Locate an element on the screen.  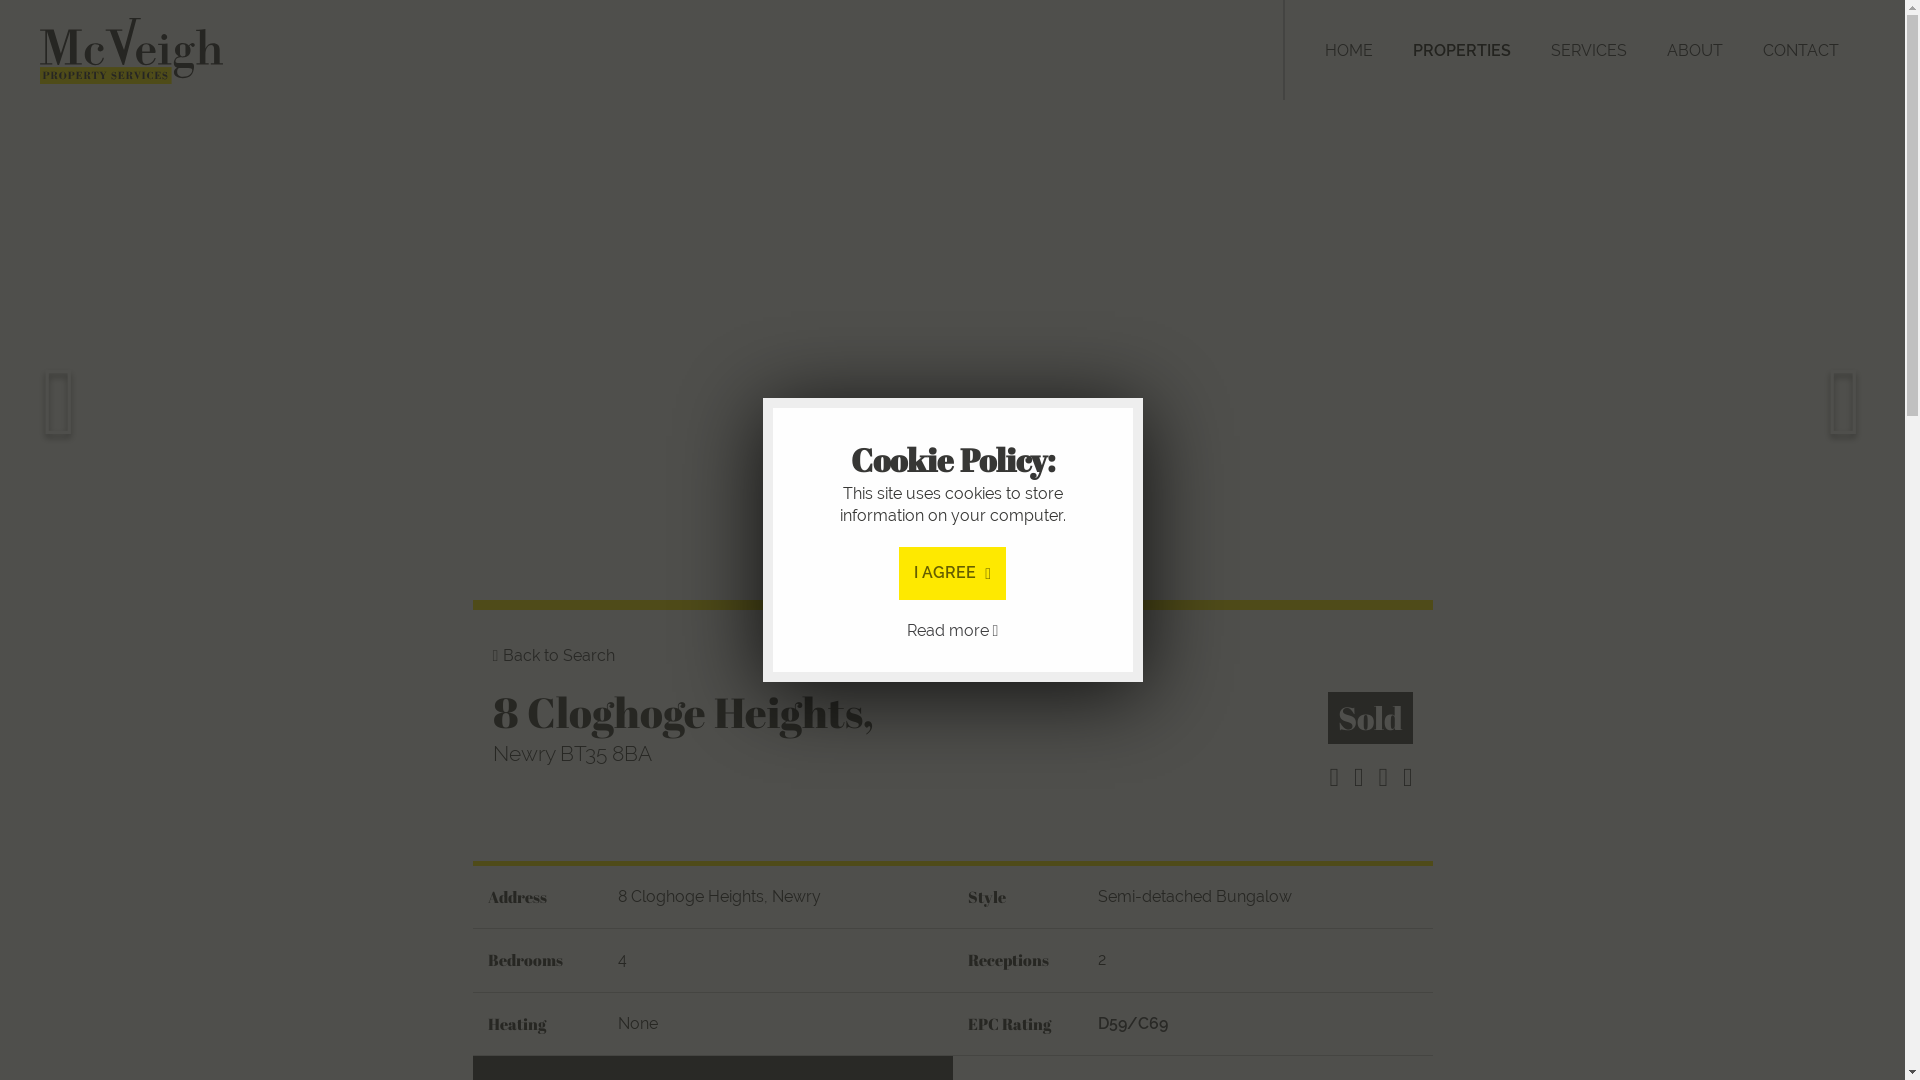
I AGREE is located at coordinates (952, 656).